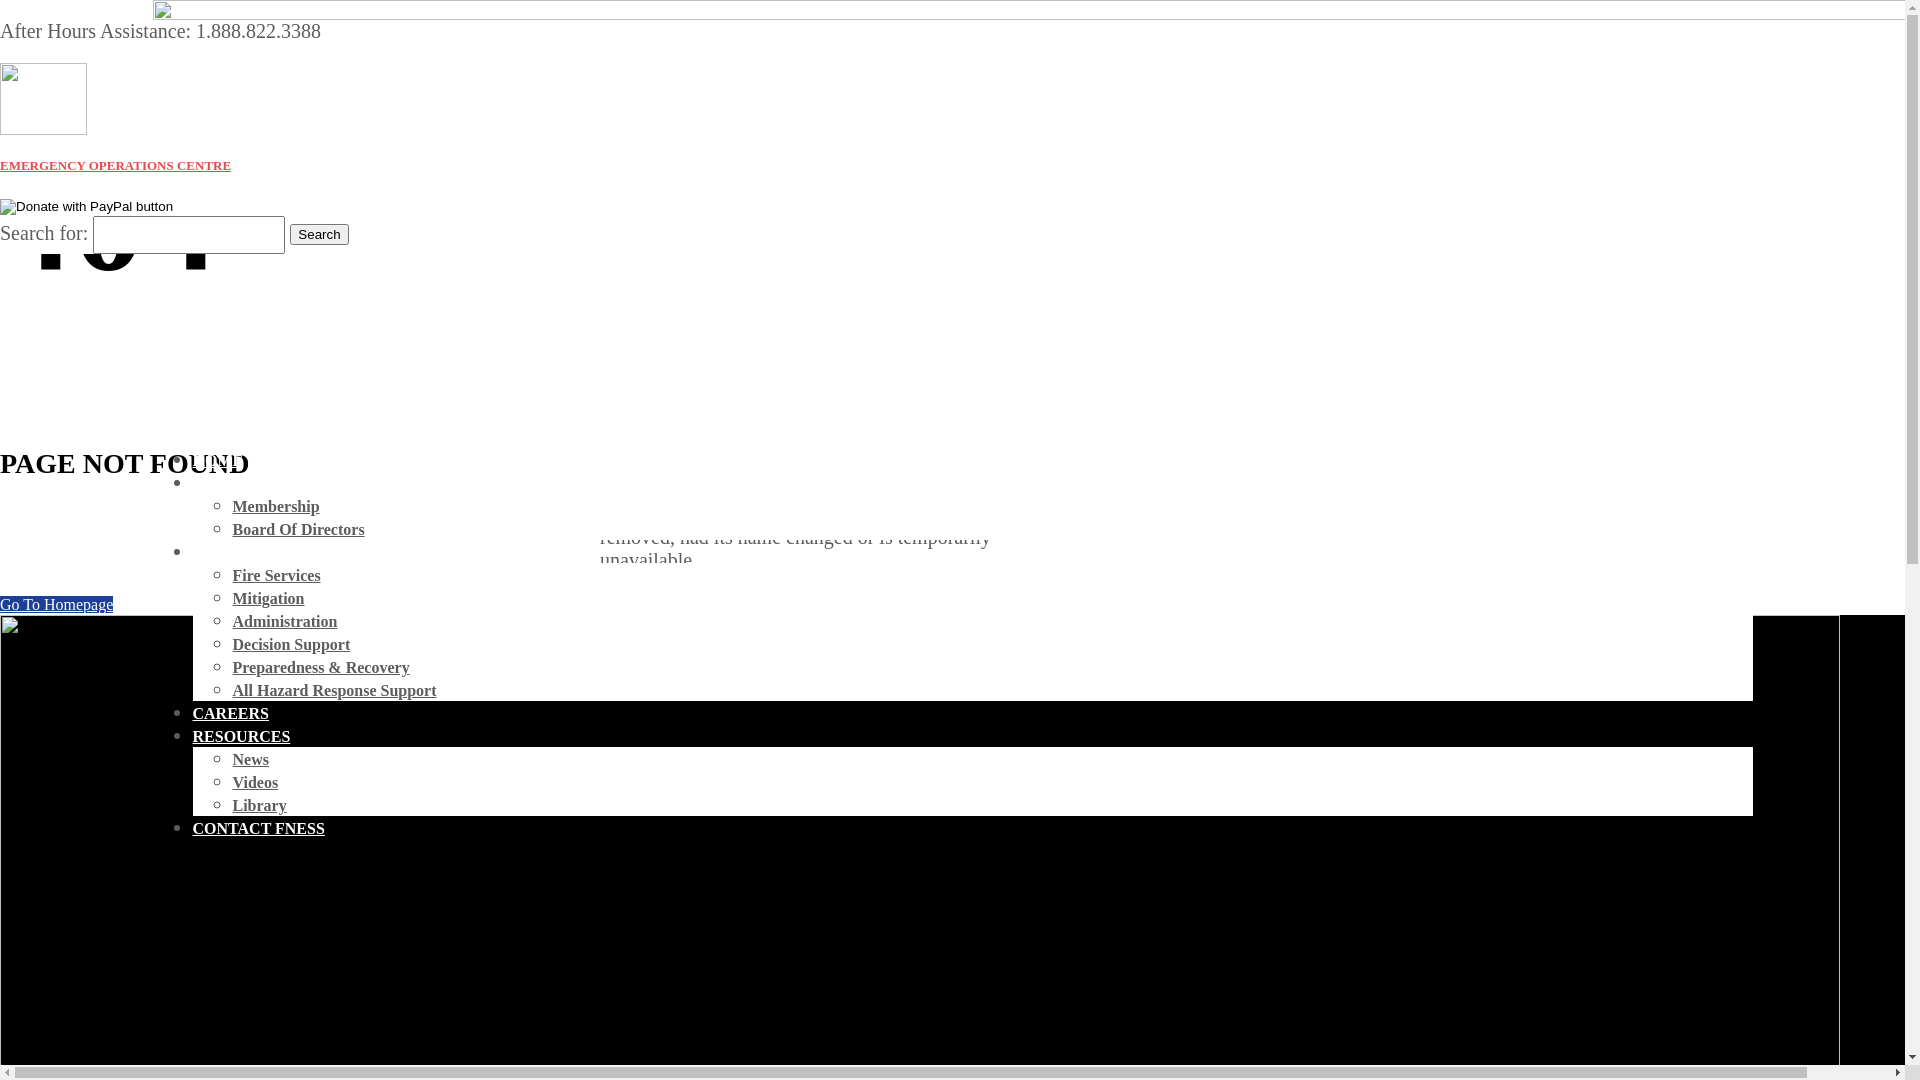 The width and height of the screenshot is (1920, 1080). What do you see at coordinates (241, 736) in the screenshot?
I see `RESOURCES` at bounding box center [241, 736].